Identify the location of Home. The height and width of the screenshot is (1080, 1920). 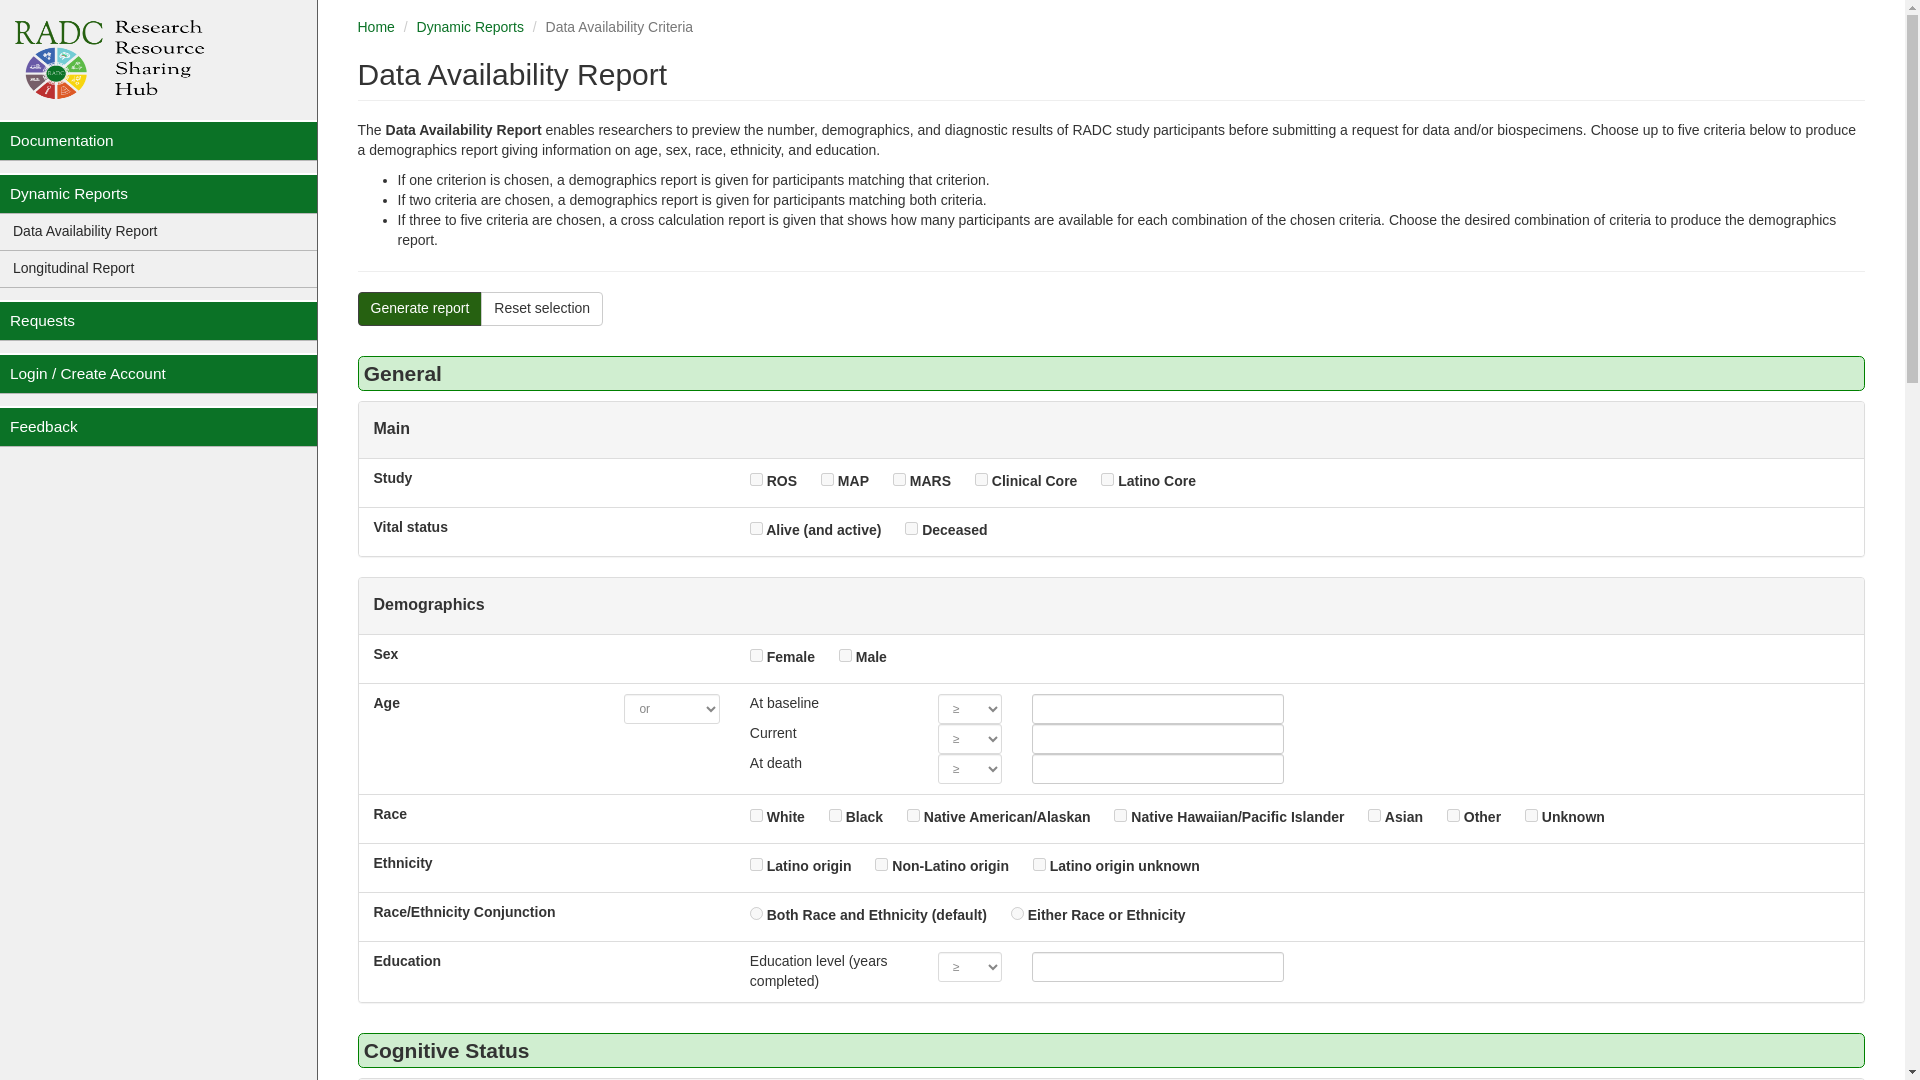
(376, 26).